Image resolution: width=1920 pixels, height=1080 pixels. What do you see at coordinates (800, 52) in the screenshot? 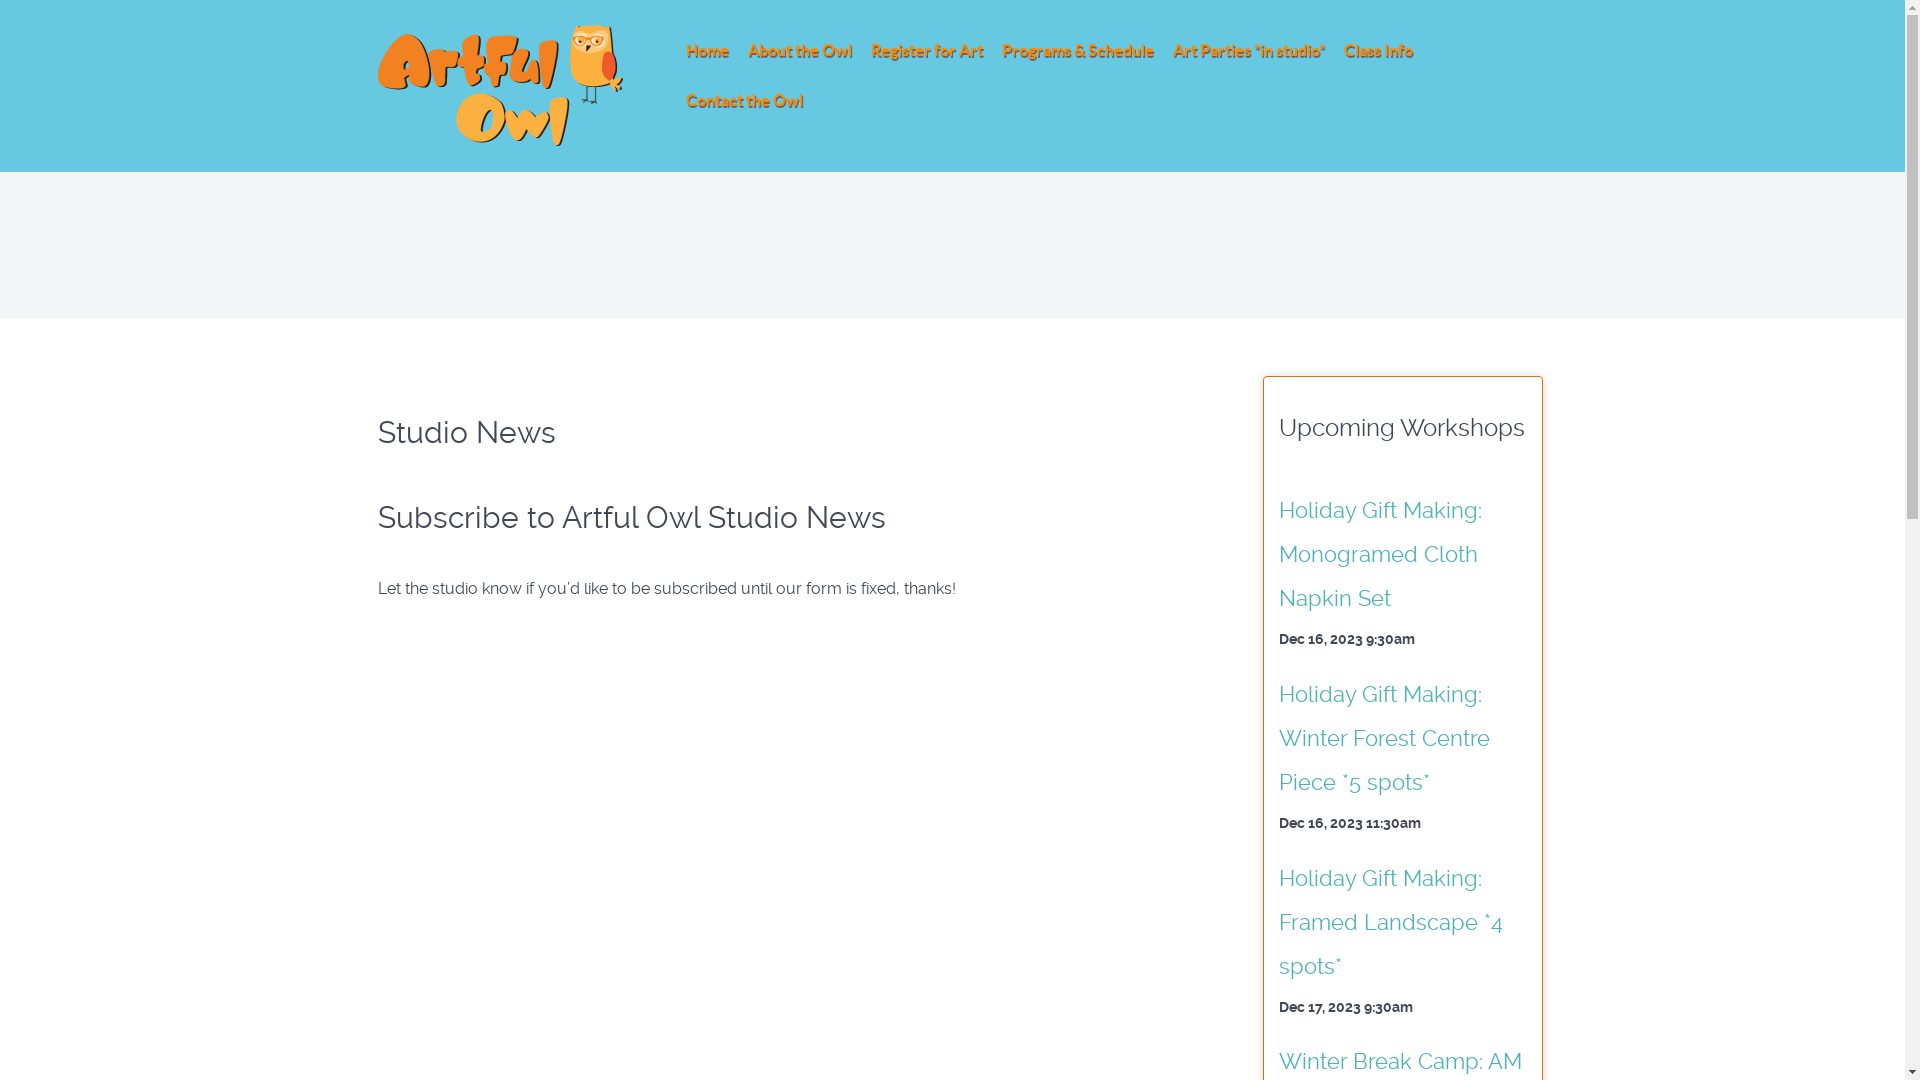
I see `About the Owl` at bounding box center [800, 52].